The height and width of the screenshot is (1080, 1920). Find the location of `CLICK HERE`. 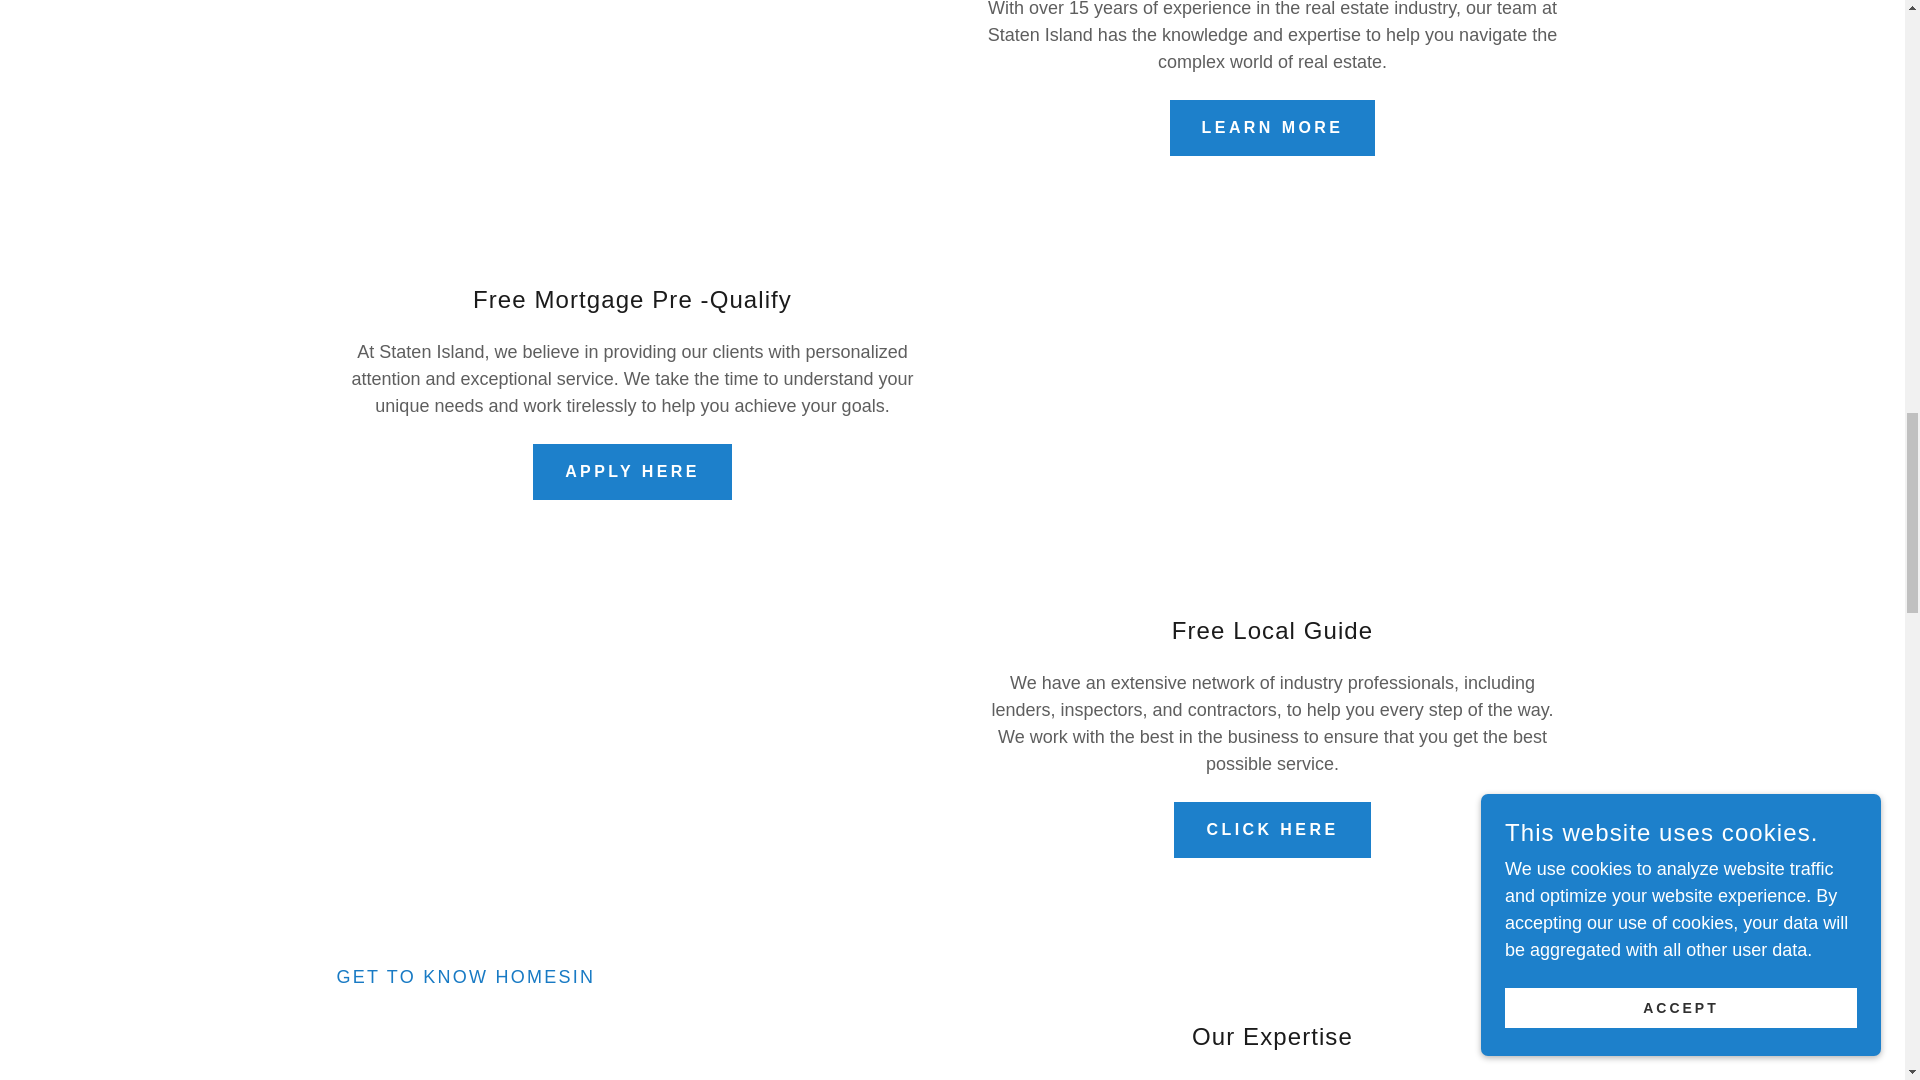

CLICK HERE is located at coordinates (1272, 830).